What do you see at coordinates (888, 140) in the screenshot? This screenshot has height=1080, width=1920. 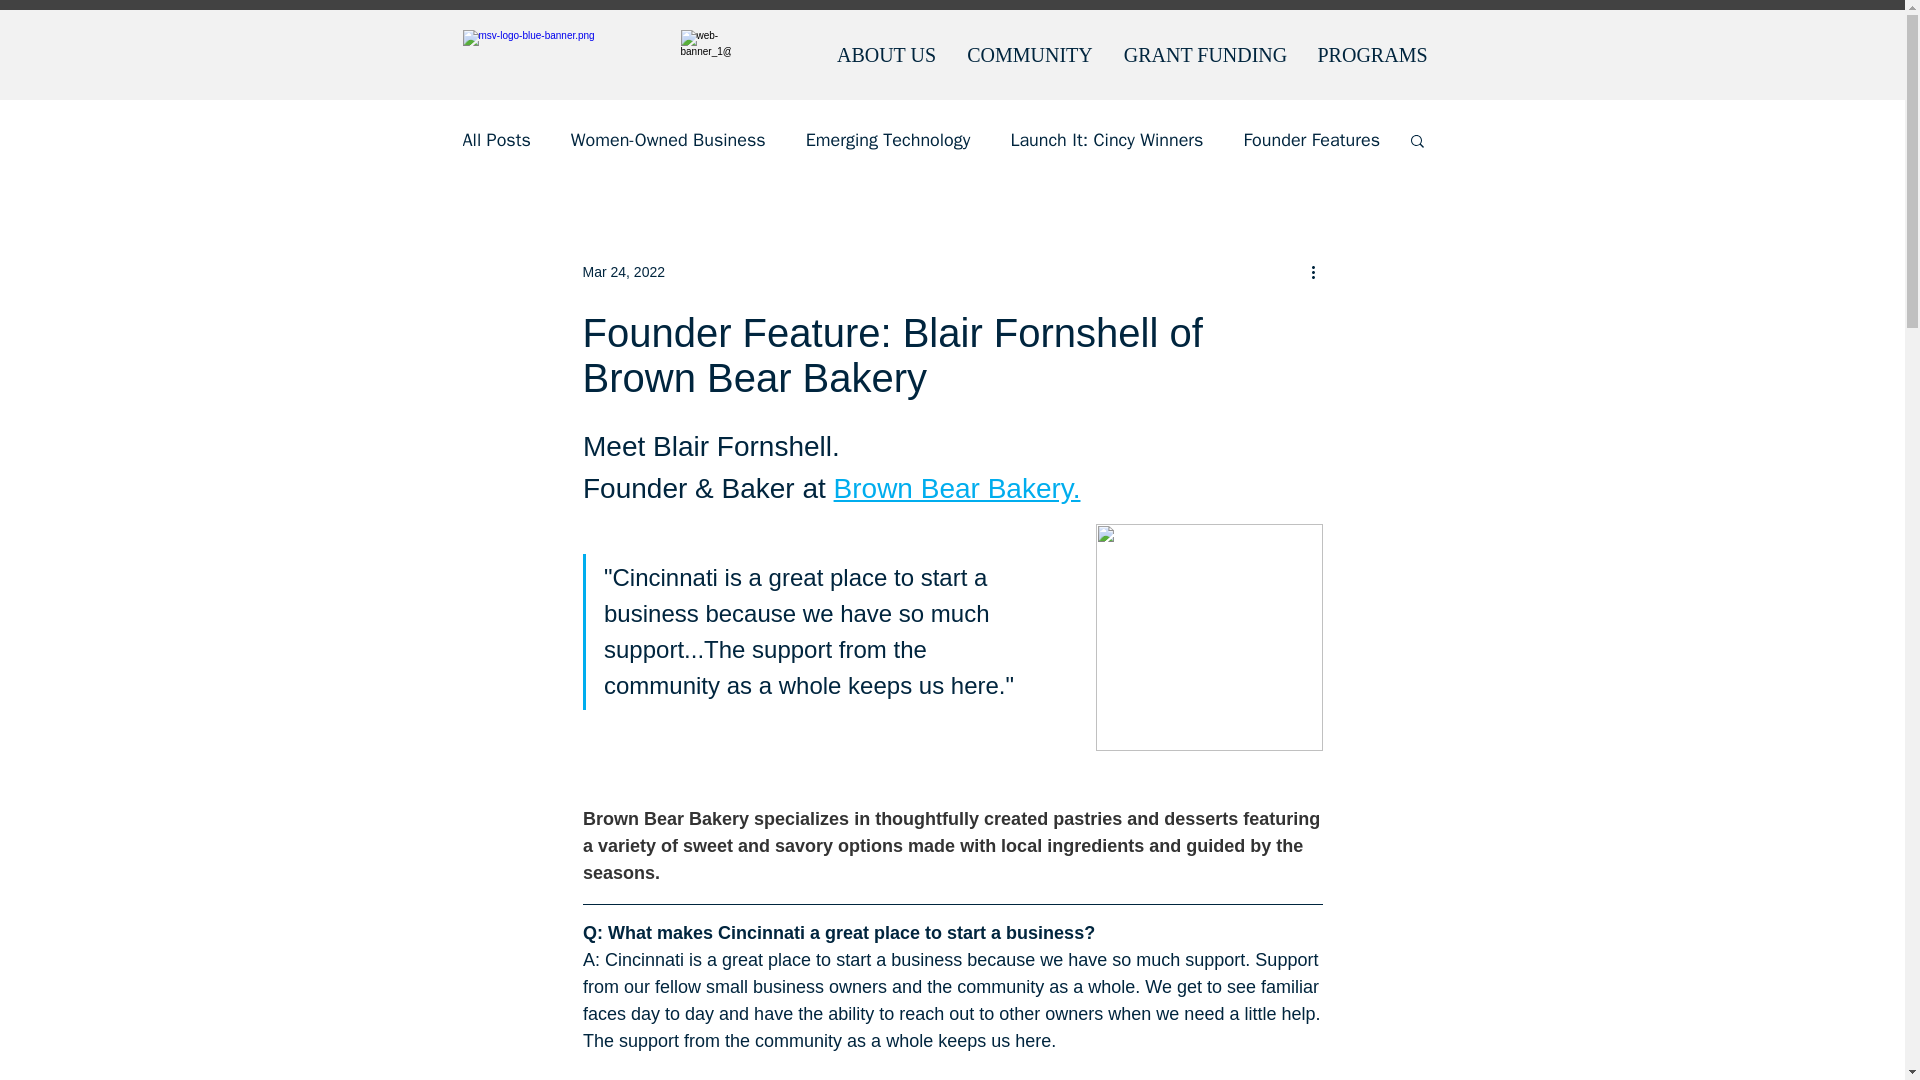 I see `Emerging Technology` at bounding box center [888, 140].